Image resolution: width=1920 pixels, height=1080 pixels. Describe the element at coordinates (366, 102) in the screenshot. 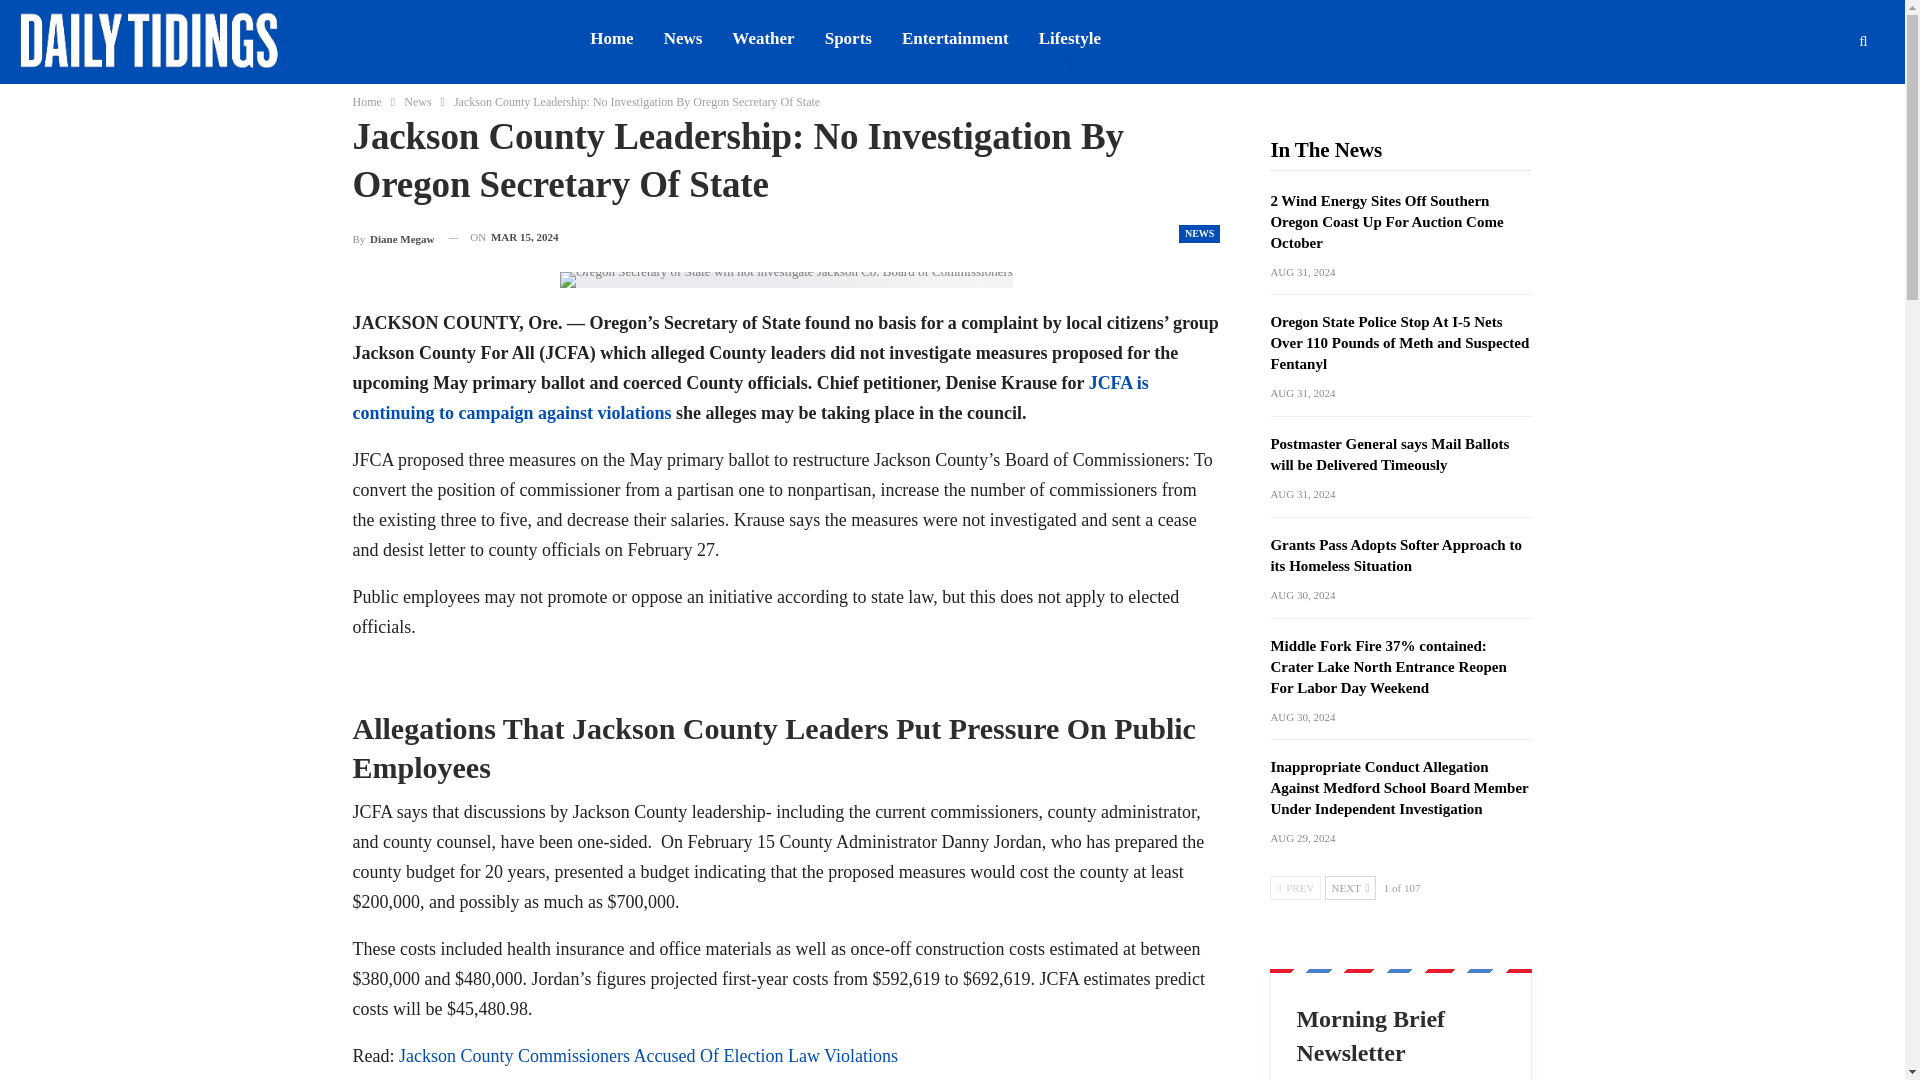

I see `Home` at that location.